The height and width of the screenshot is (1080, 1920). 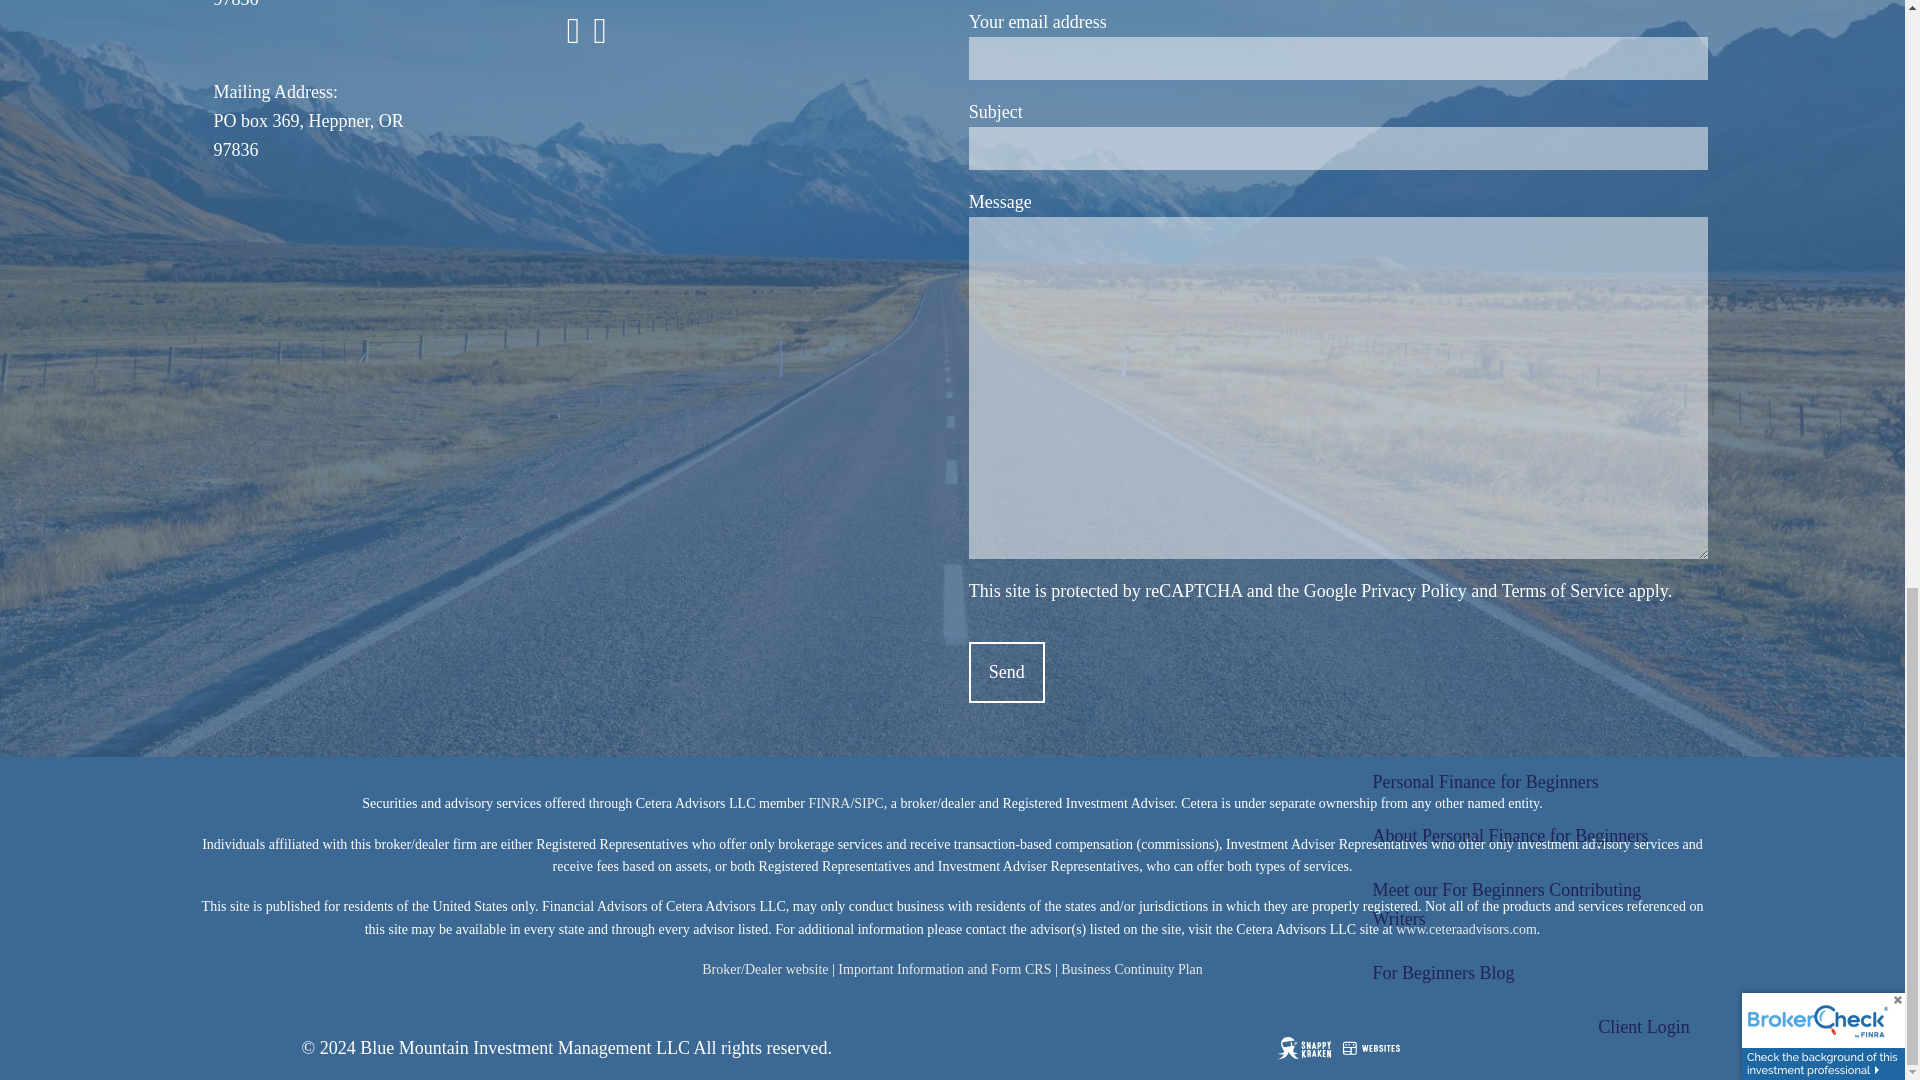 I want to click on SIPC, so click(x=868, y=803).